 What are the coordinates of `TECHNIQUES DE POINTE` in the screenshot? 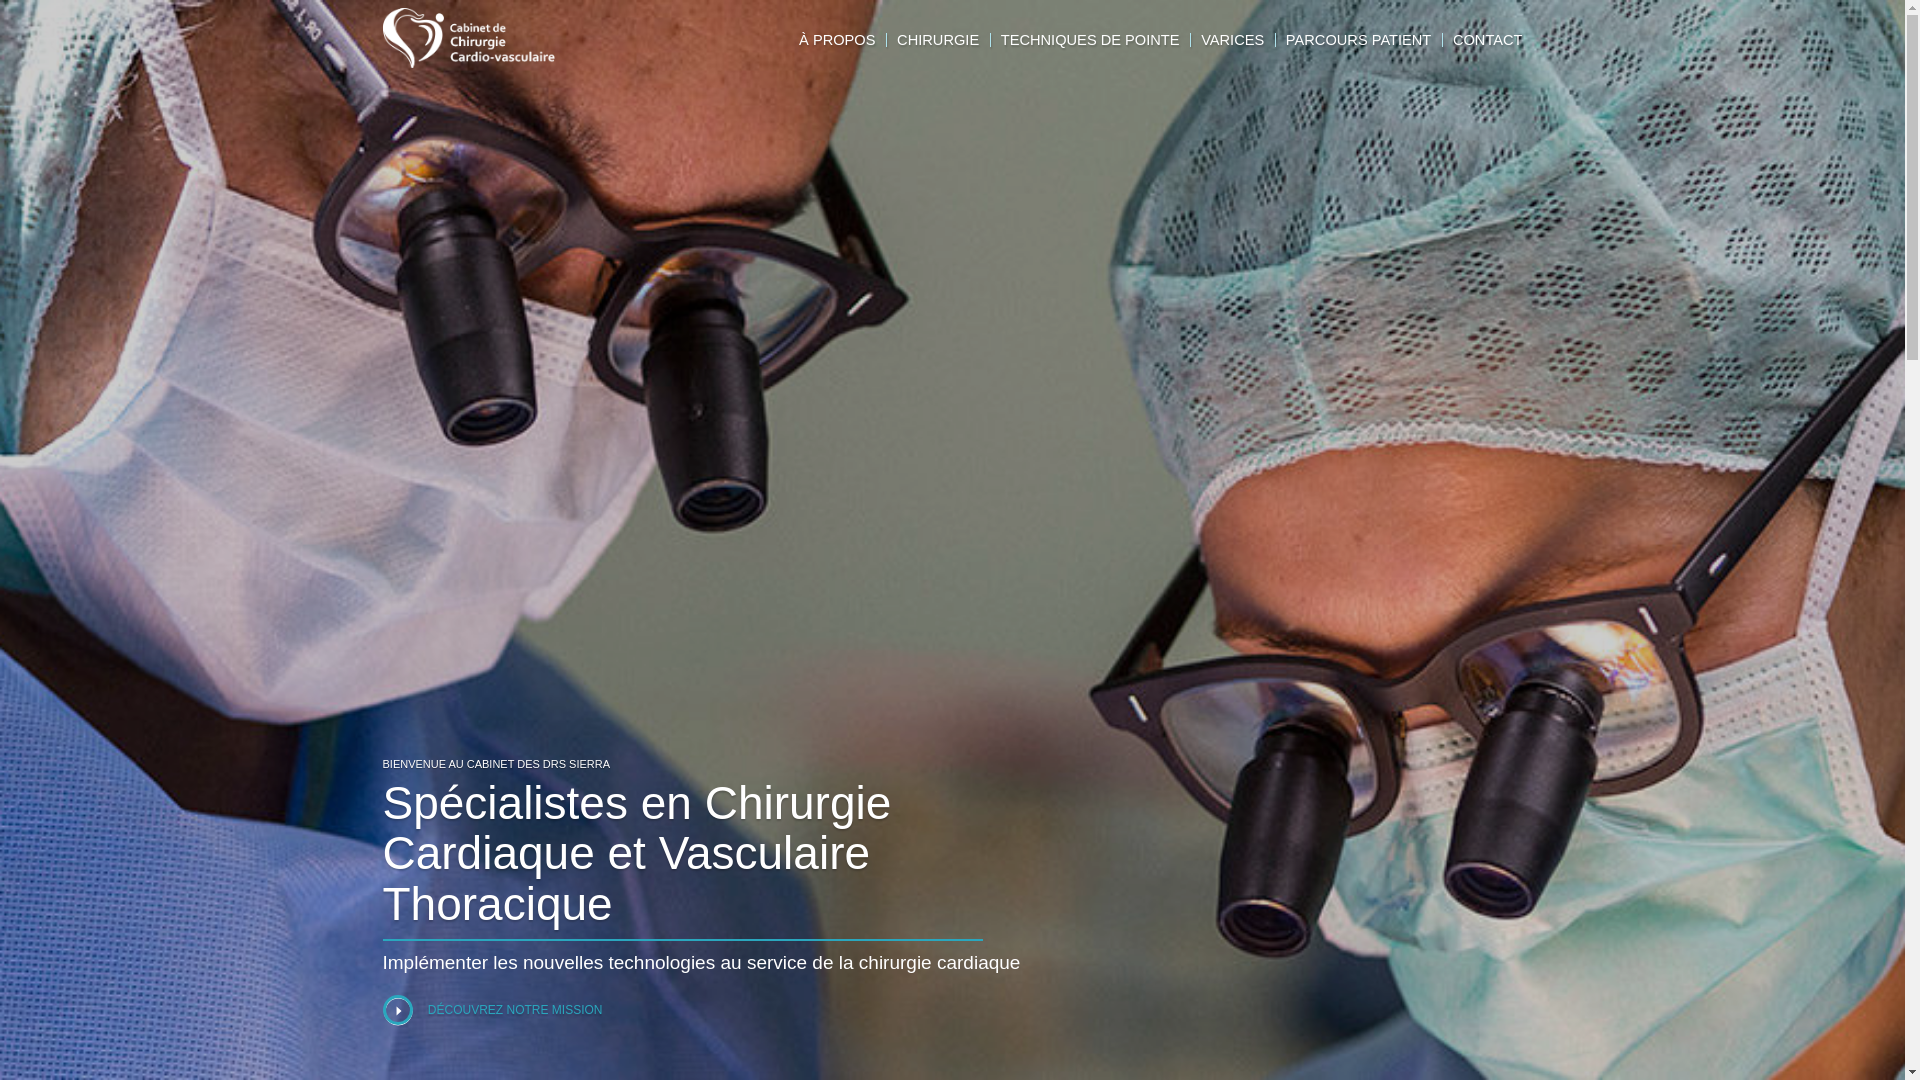 It's located at (1090, 40).